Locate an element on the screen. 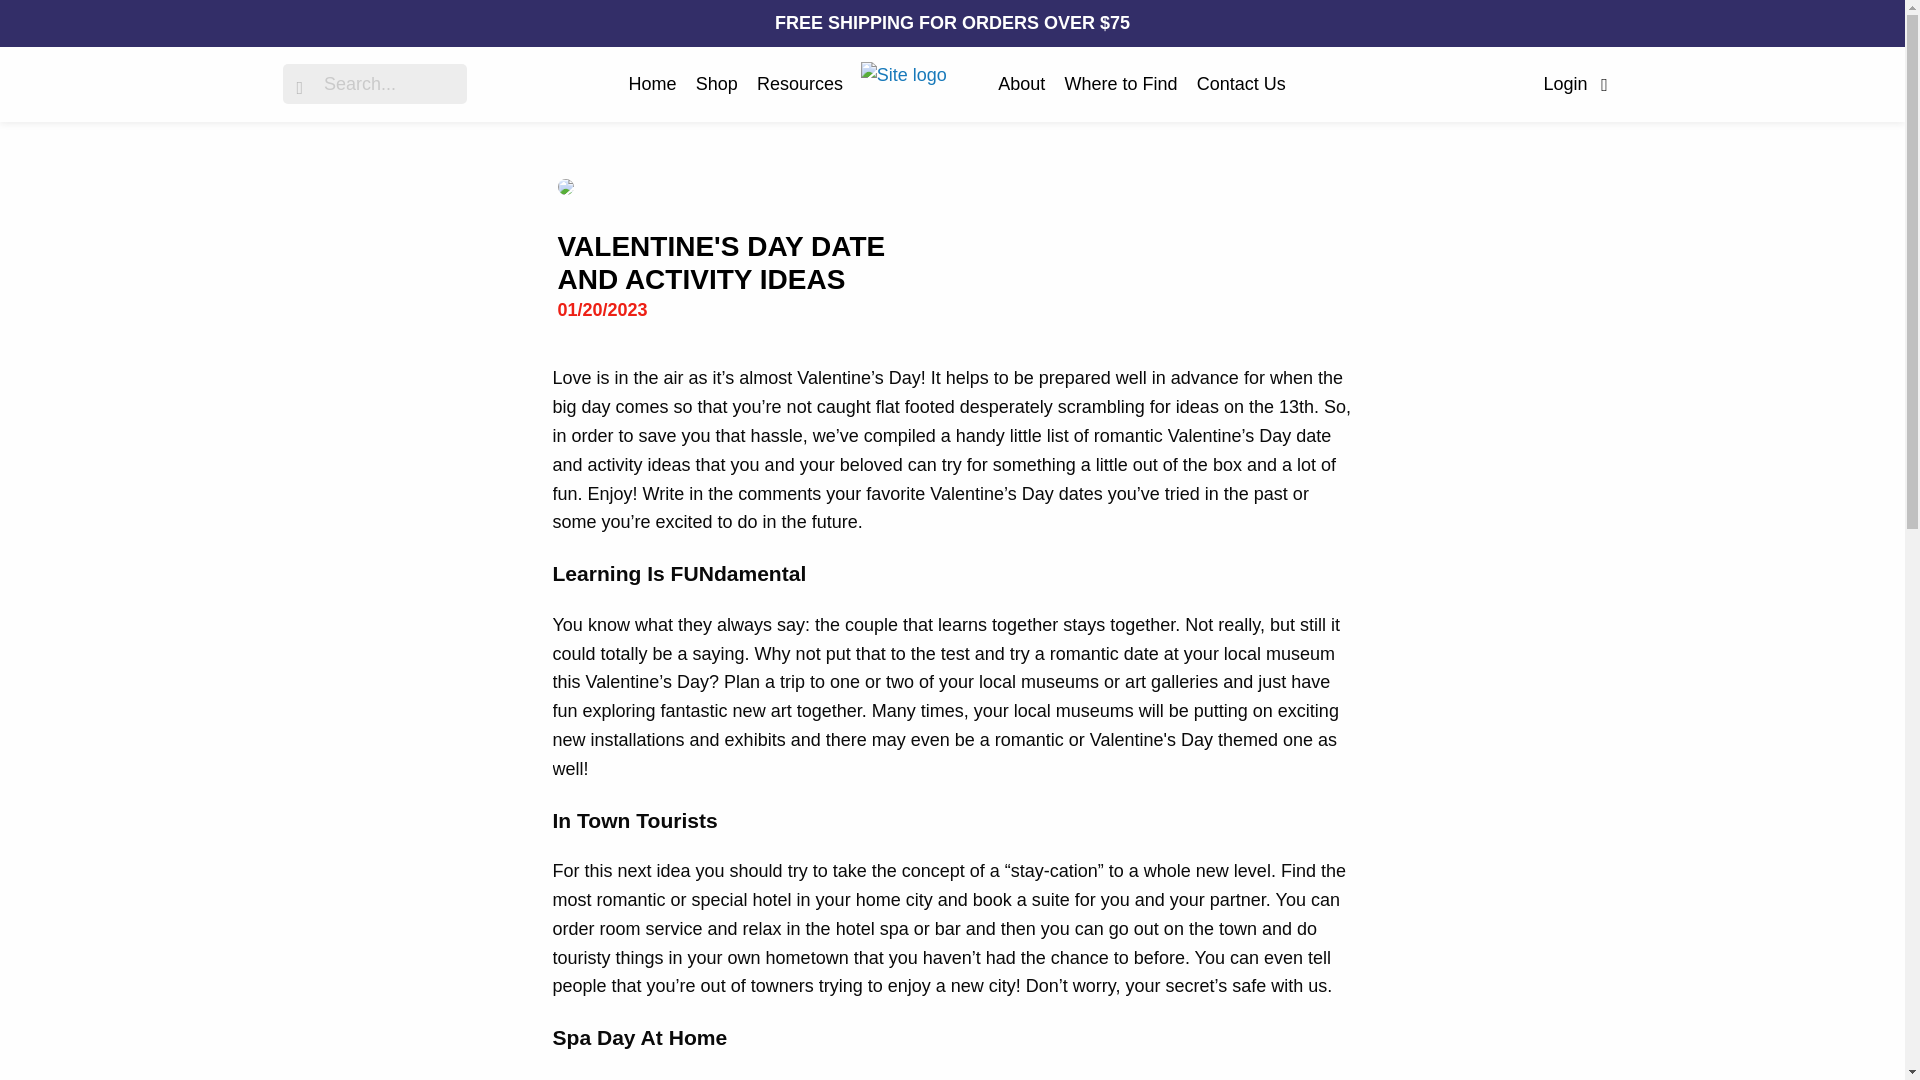  Resources is located at coordinates (799, 83).